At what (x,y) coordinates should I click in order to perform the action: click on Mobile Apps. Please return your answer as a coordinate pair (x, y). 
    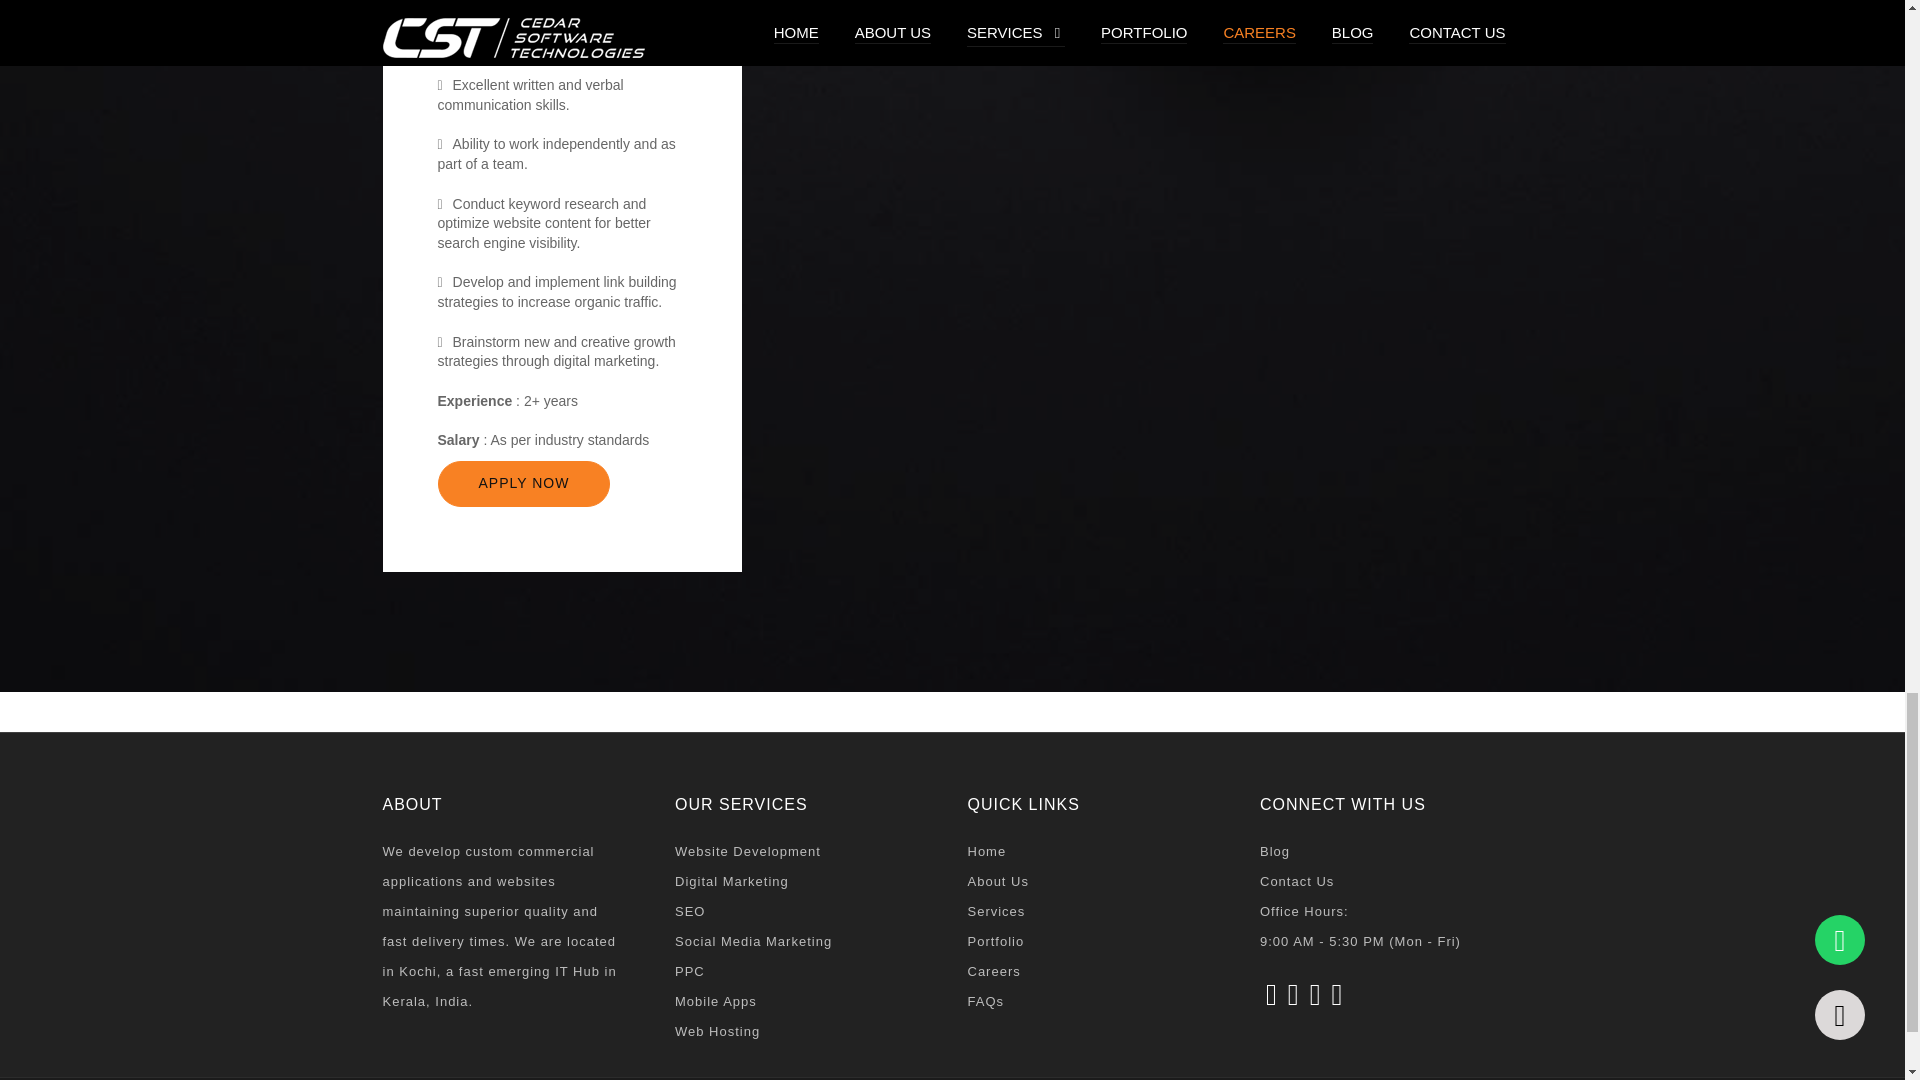
    Looking at the image, I should click on (806, 1002).